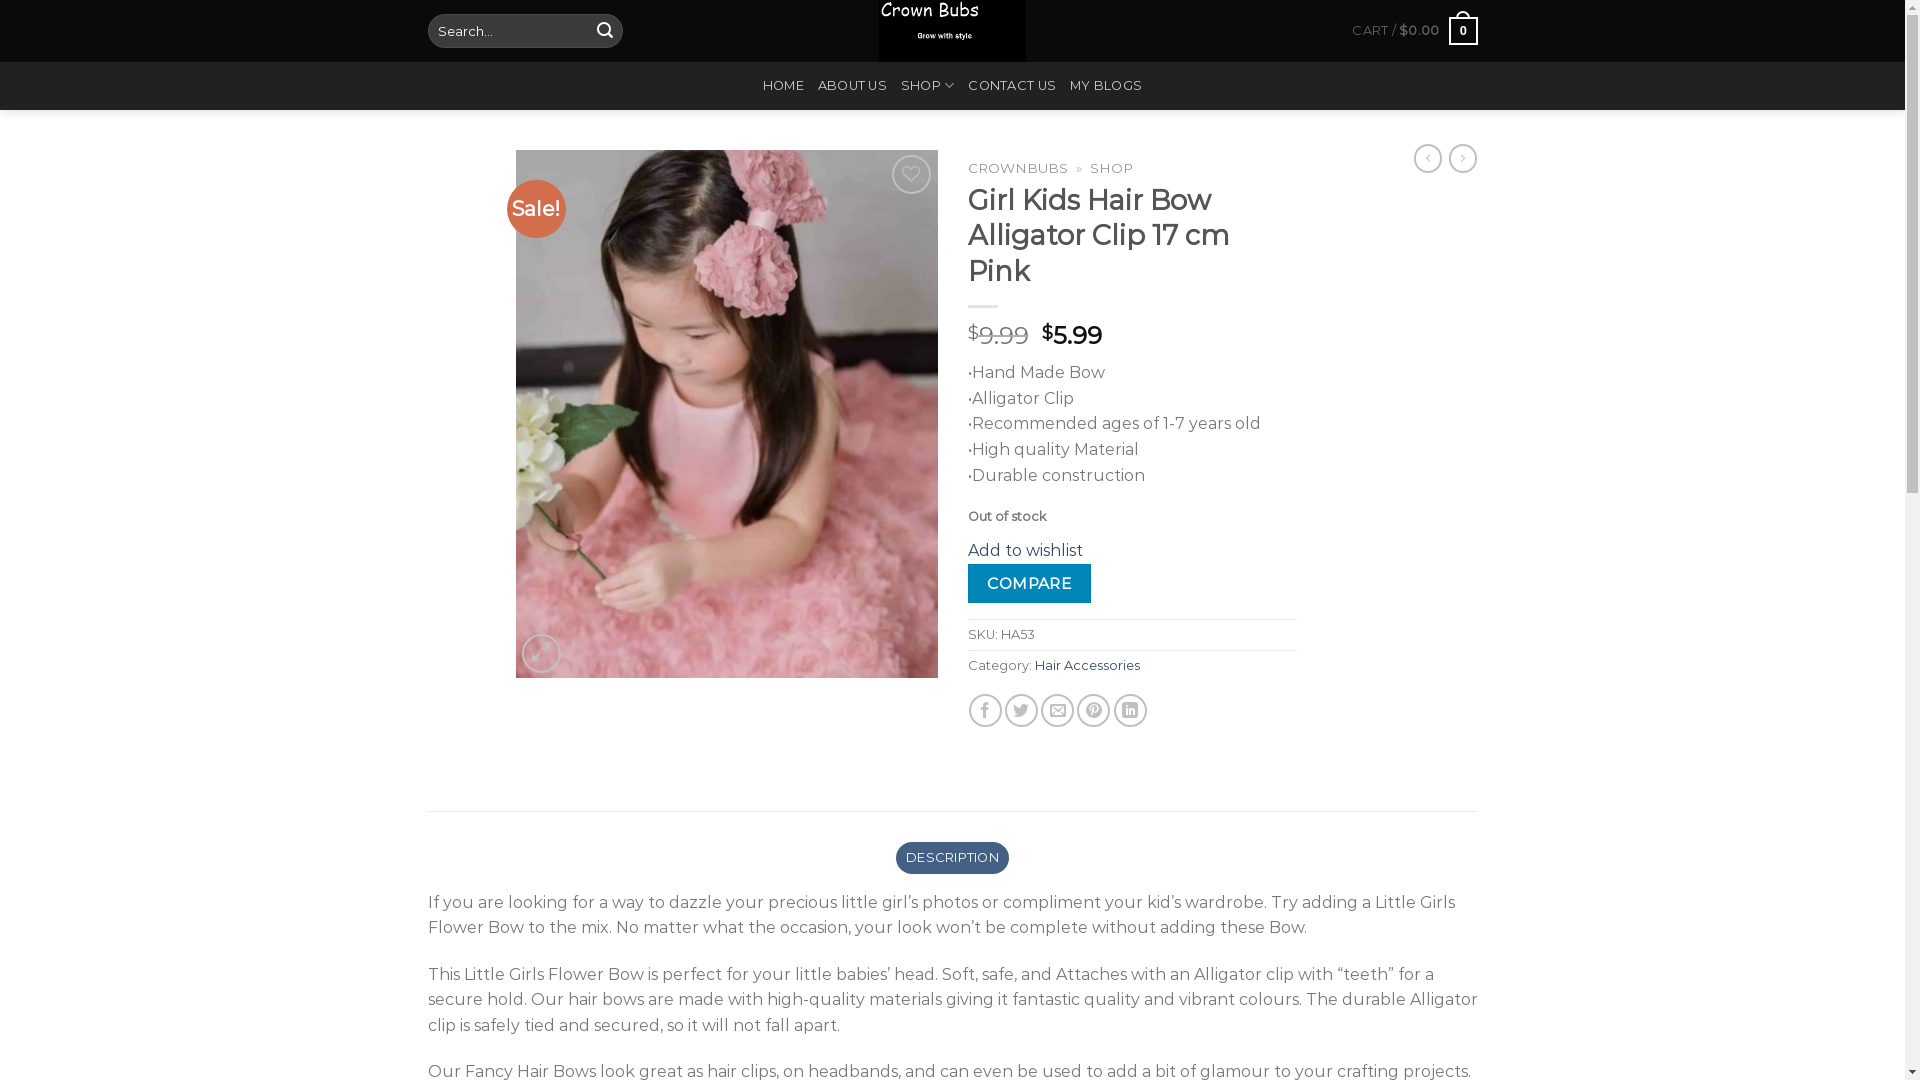 The width and height of the screenshot is (1920, 1080). Describe the element at coordinates (1018, 168) in the screenshot. I see `CROWNBUBS` at that location.